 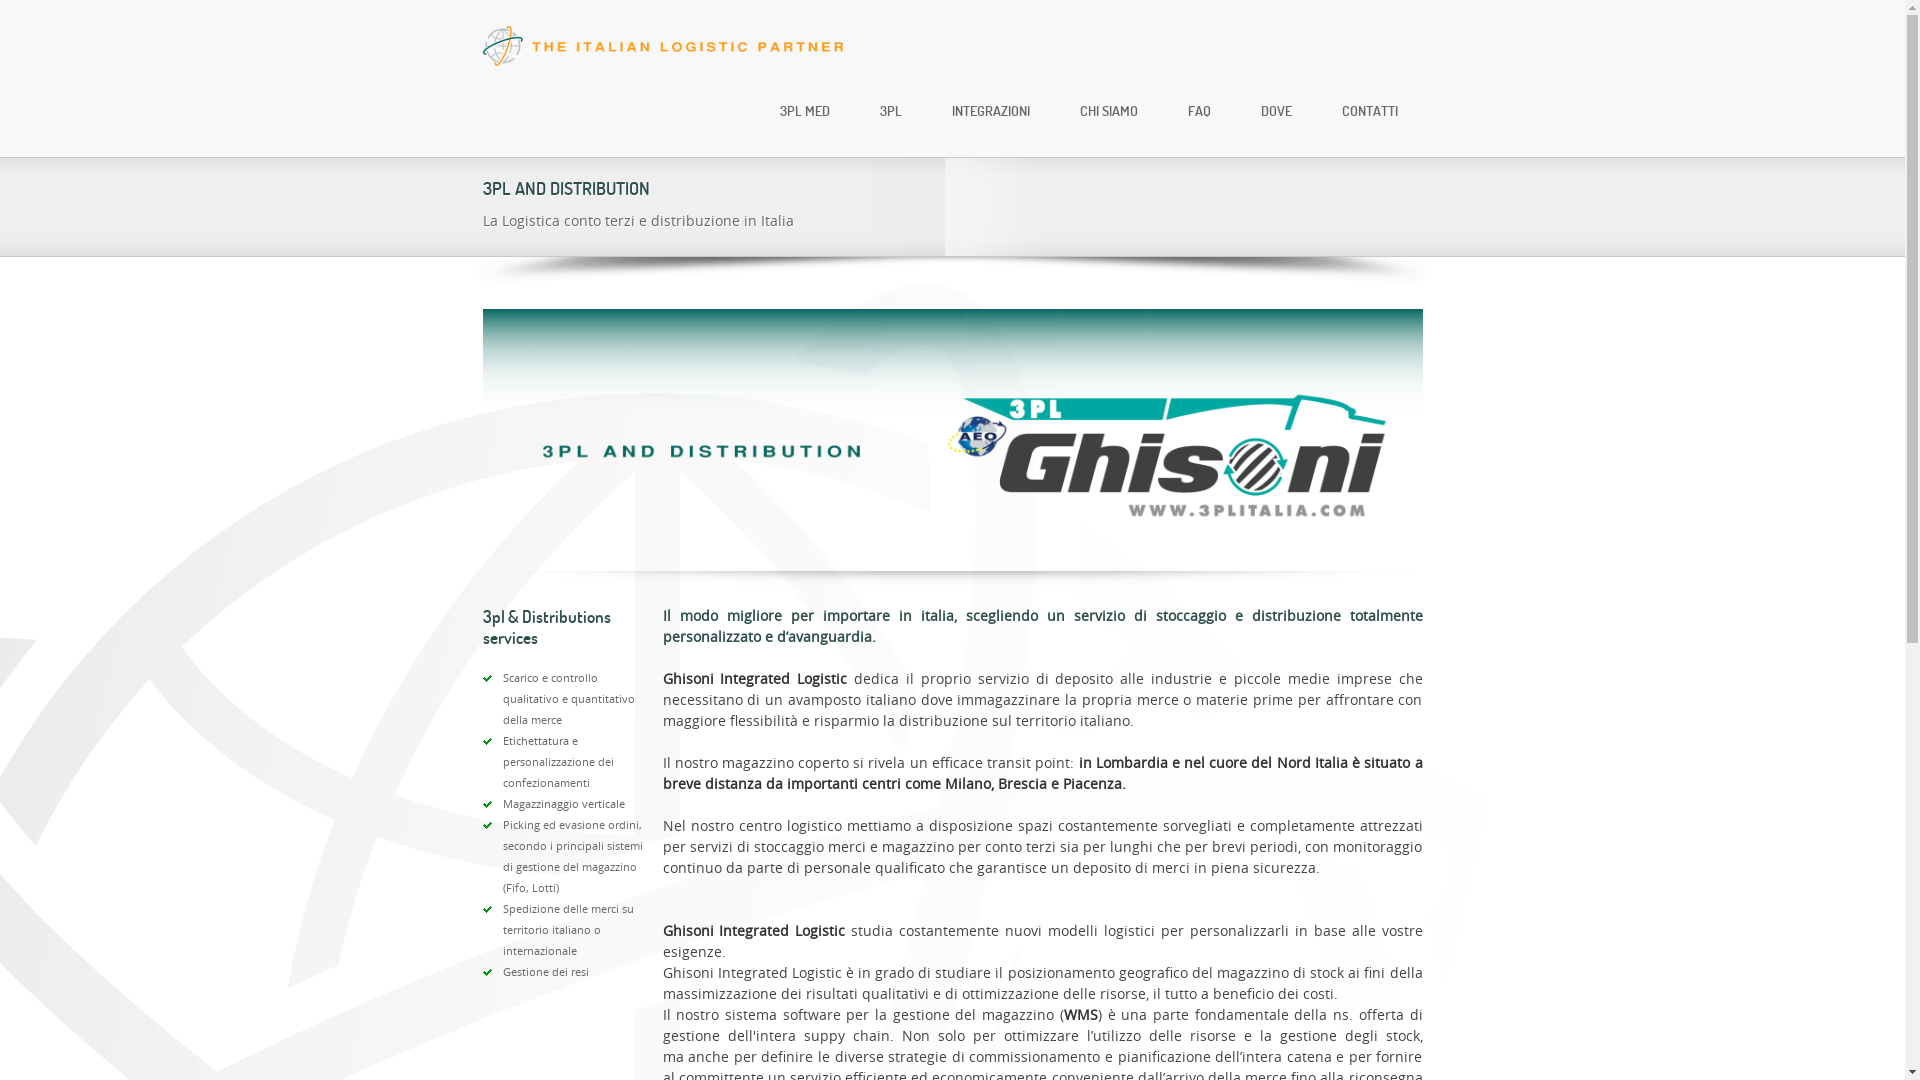 I want to click on 3PL, so click(x=890, y=110).